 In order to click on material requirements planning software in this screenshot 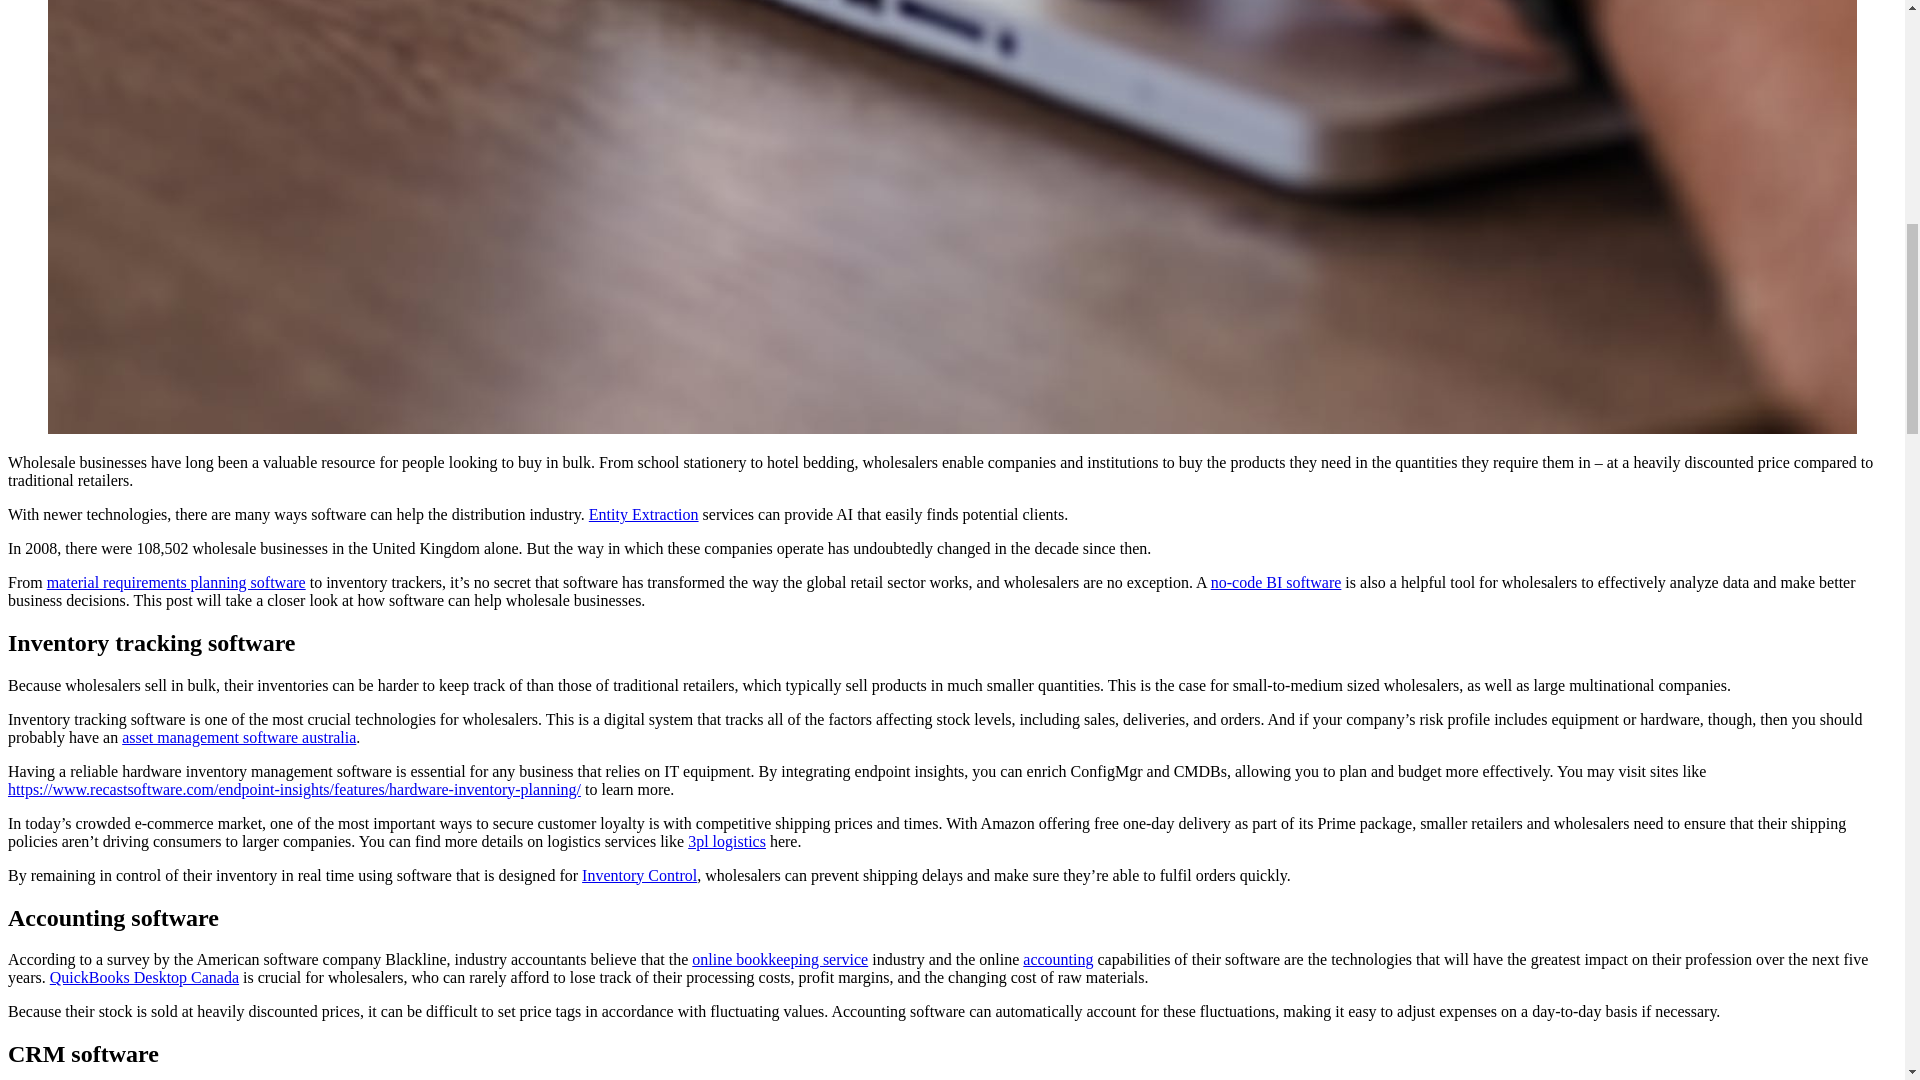, I will do `click(176, 582)`.